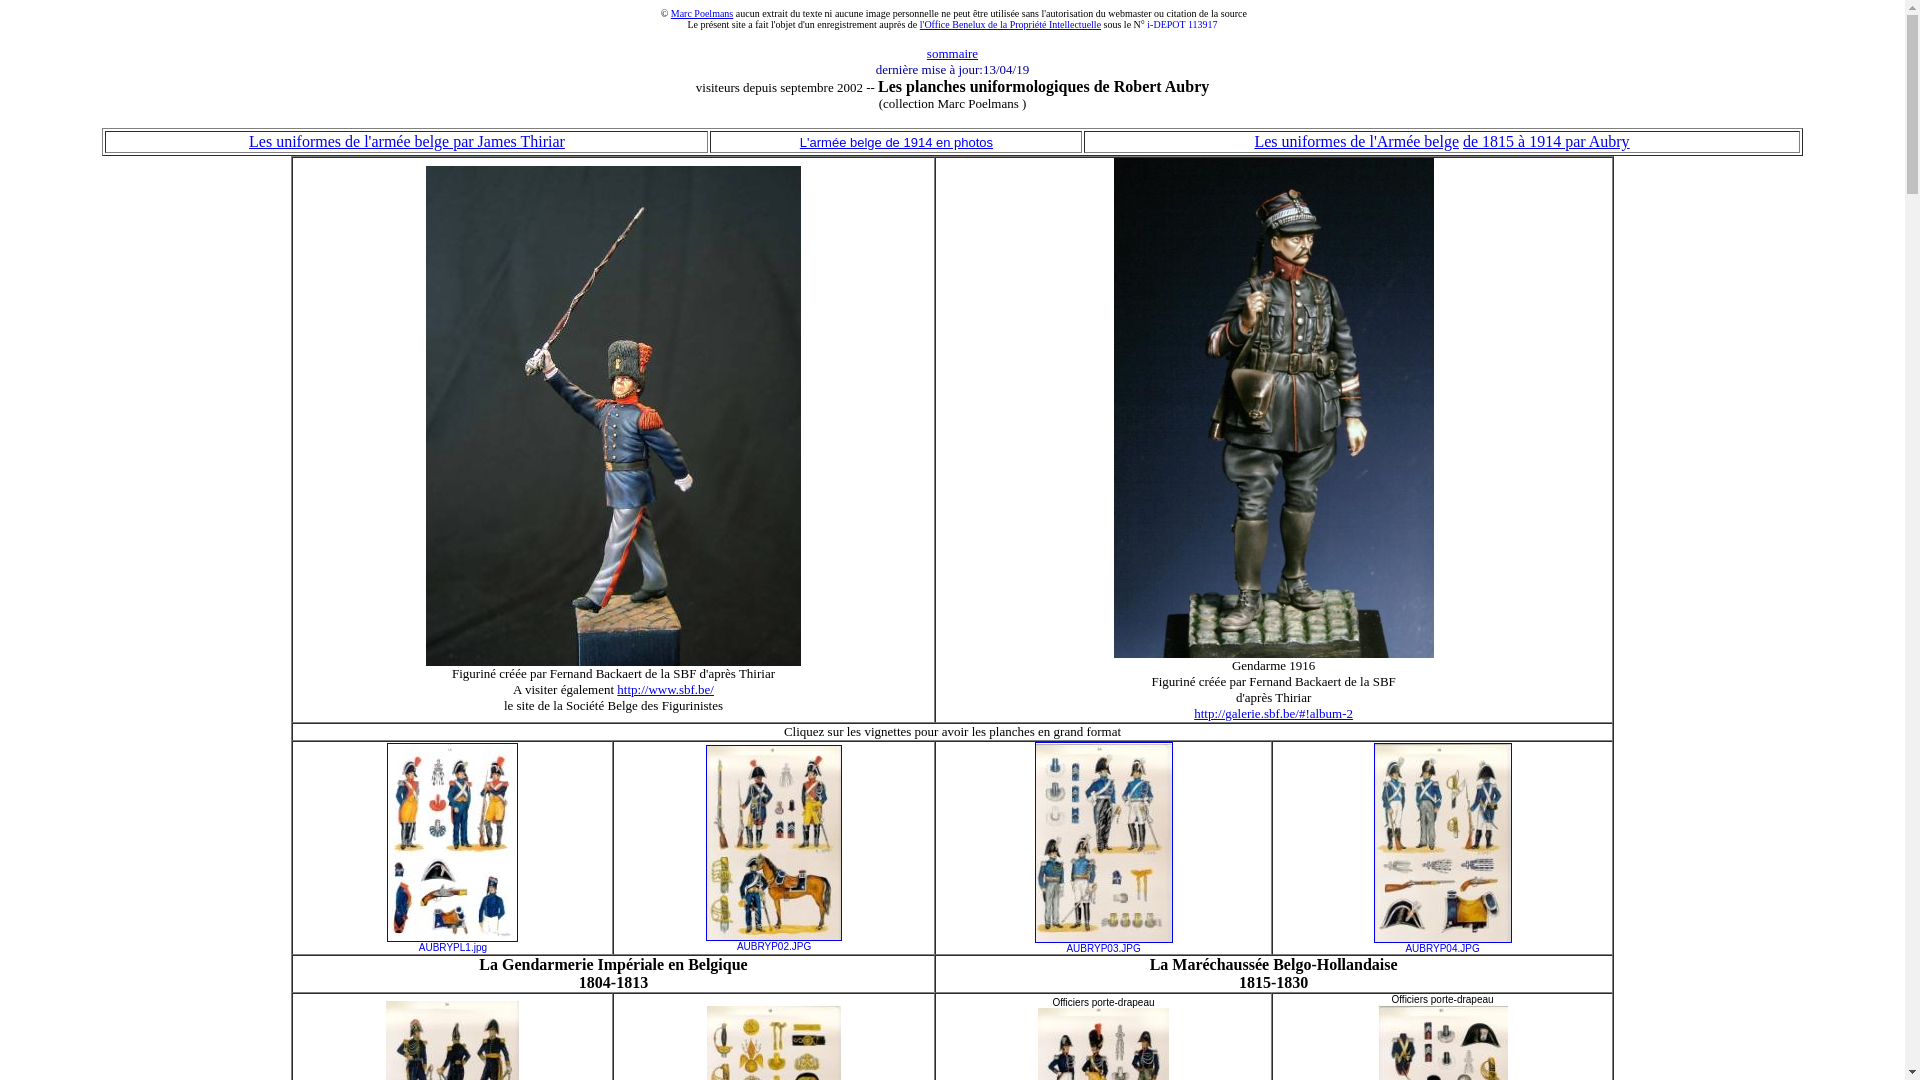  What do you see at coordinates (702, 14) in the screenshot?
I see `Marc Poelmans` at bounding box center [702, 14].